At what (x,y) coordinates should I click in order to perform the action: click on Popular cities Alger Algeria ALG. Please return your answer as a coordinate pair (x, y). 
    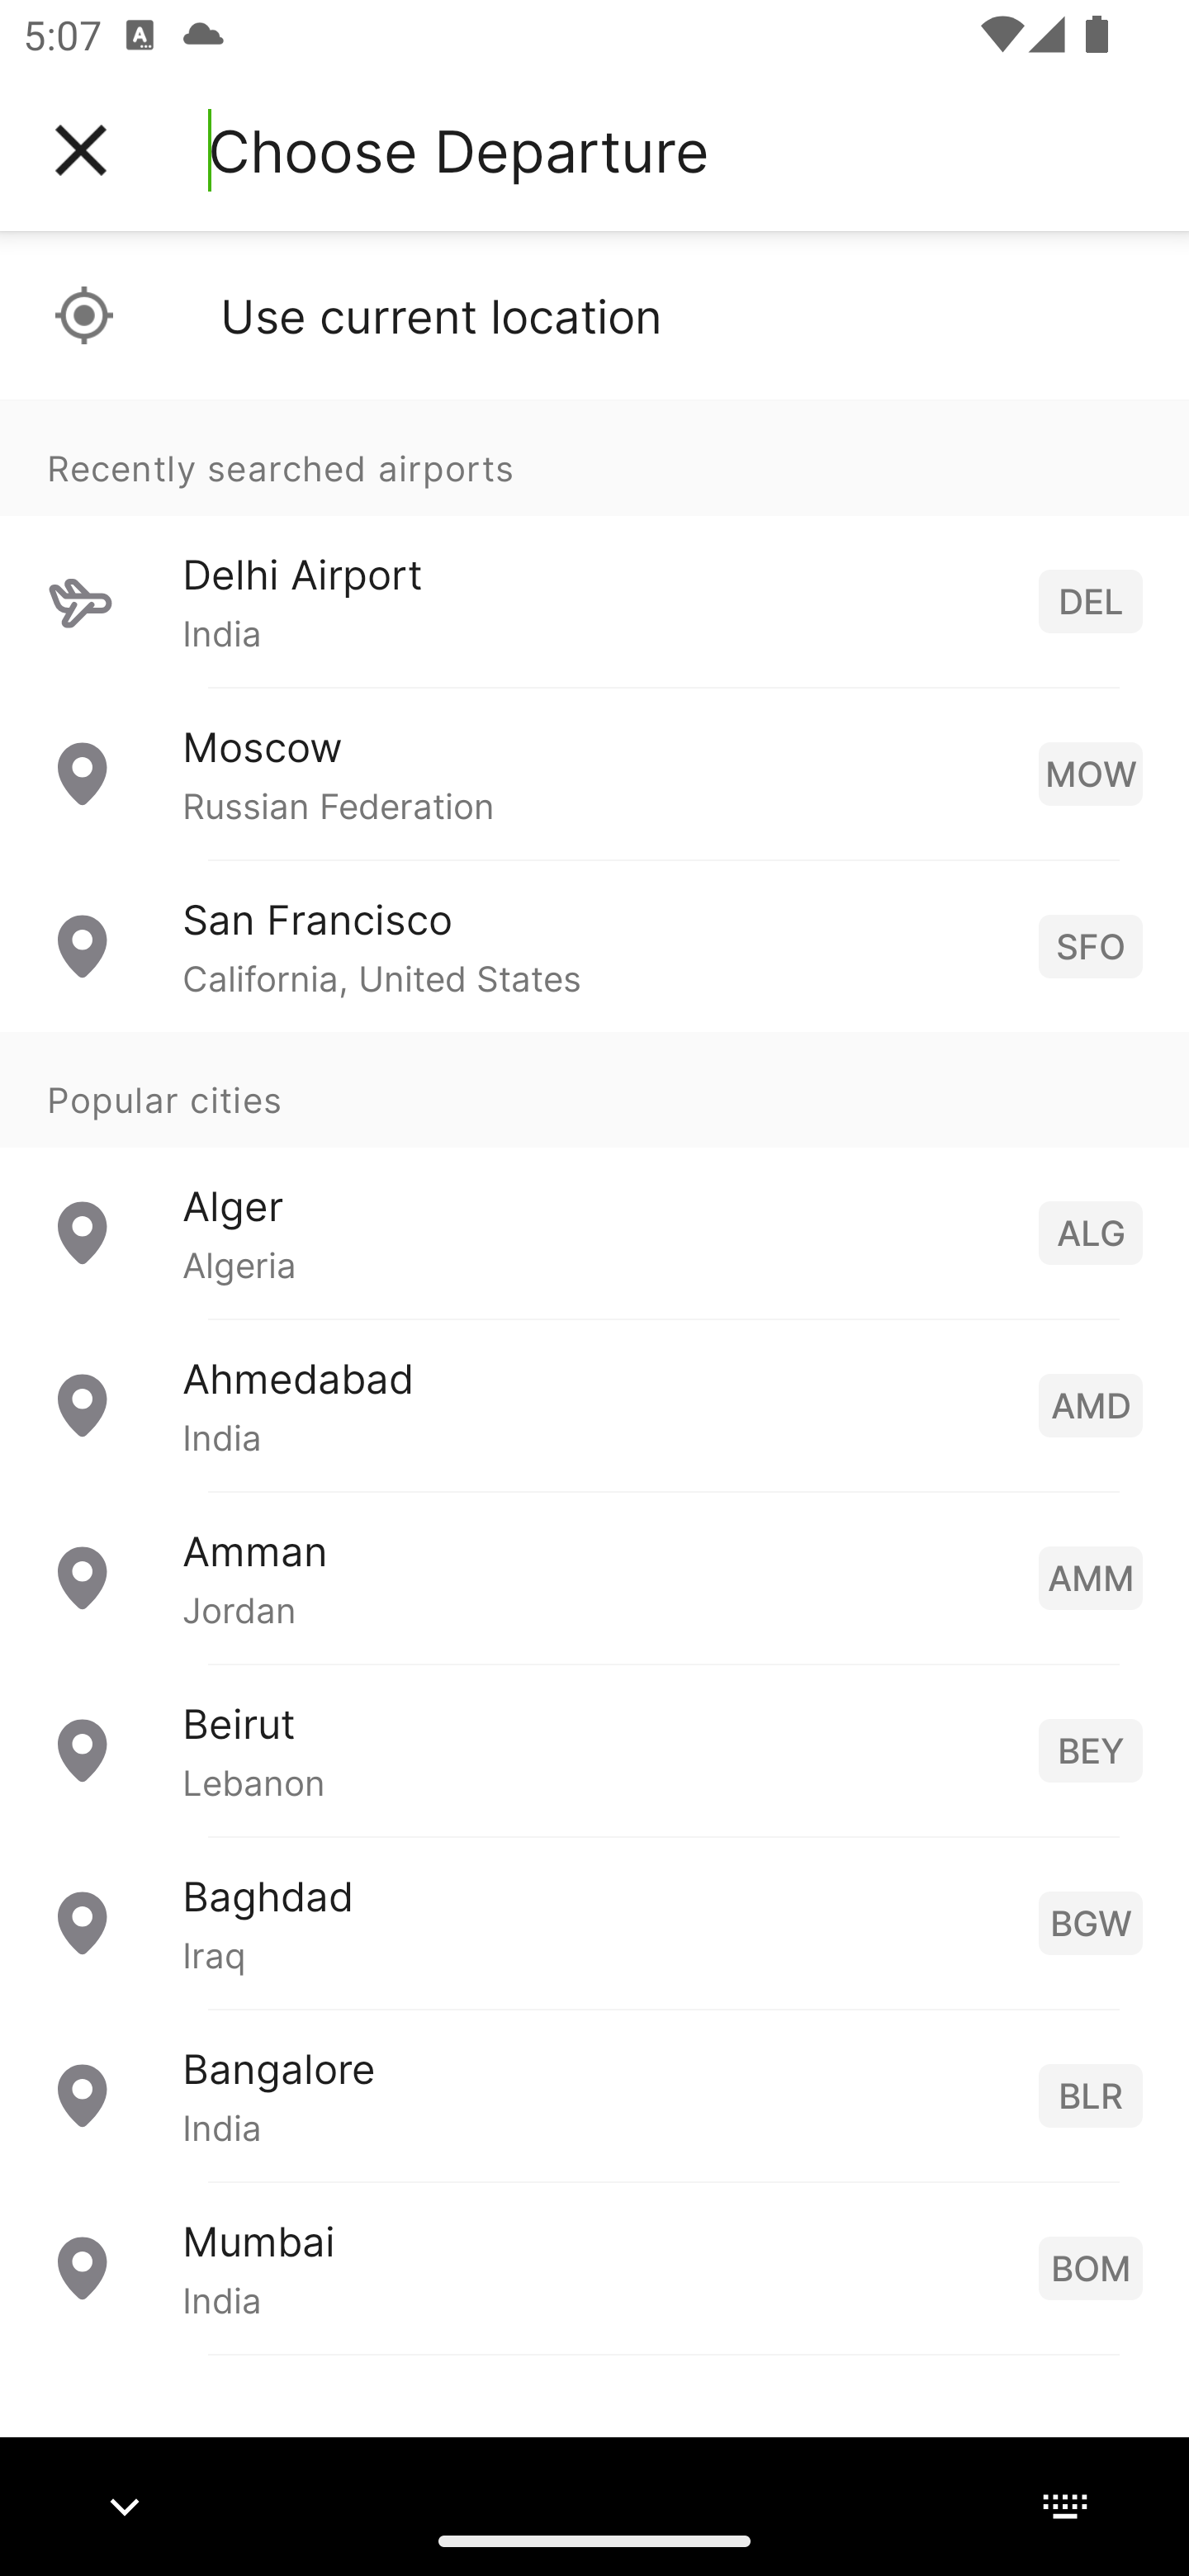
    Looking at the image, I should click on (594, 1176).